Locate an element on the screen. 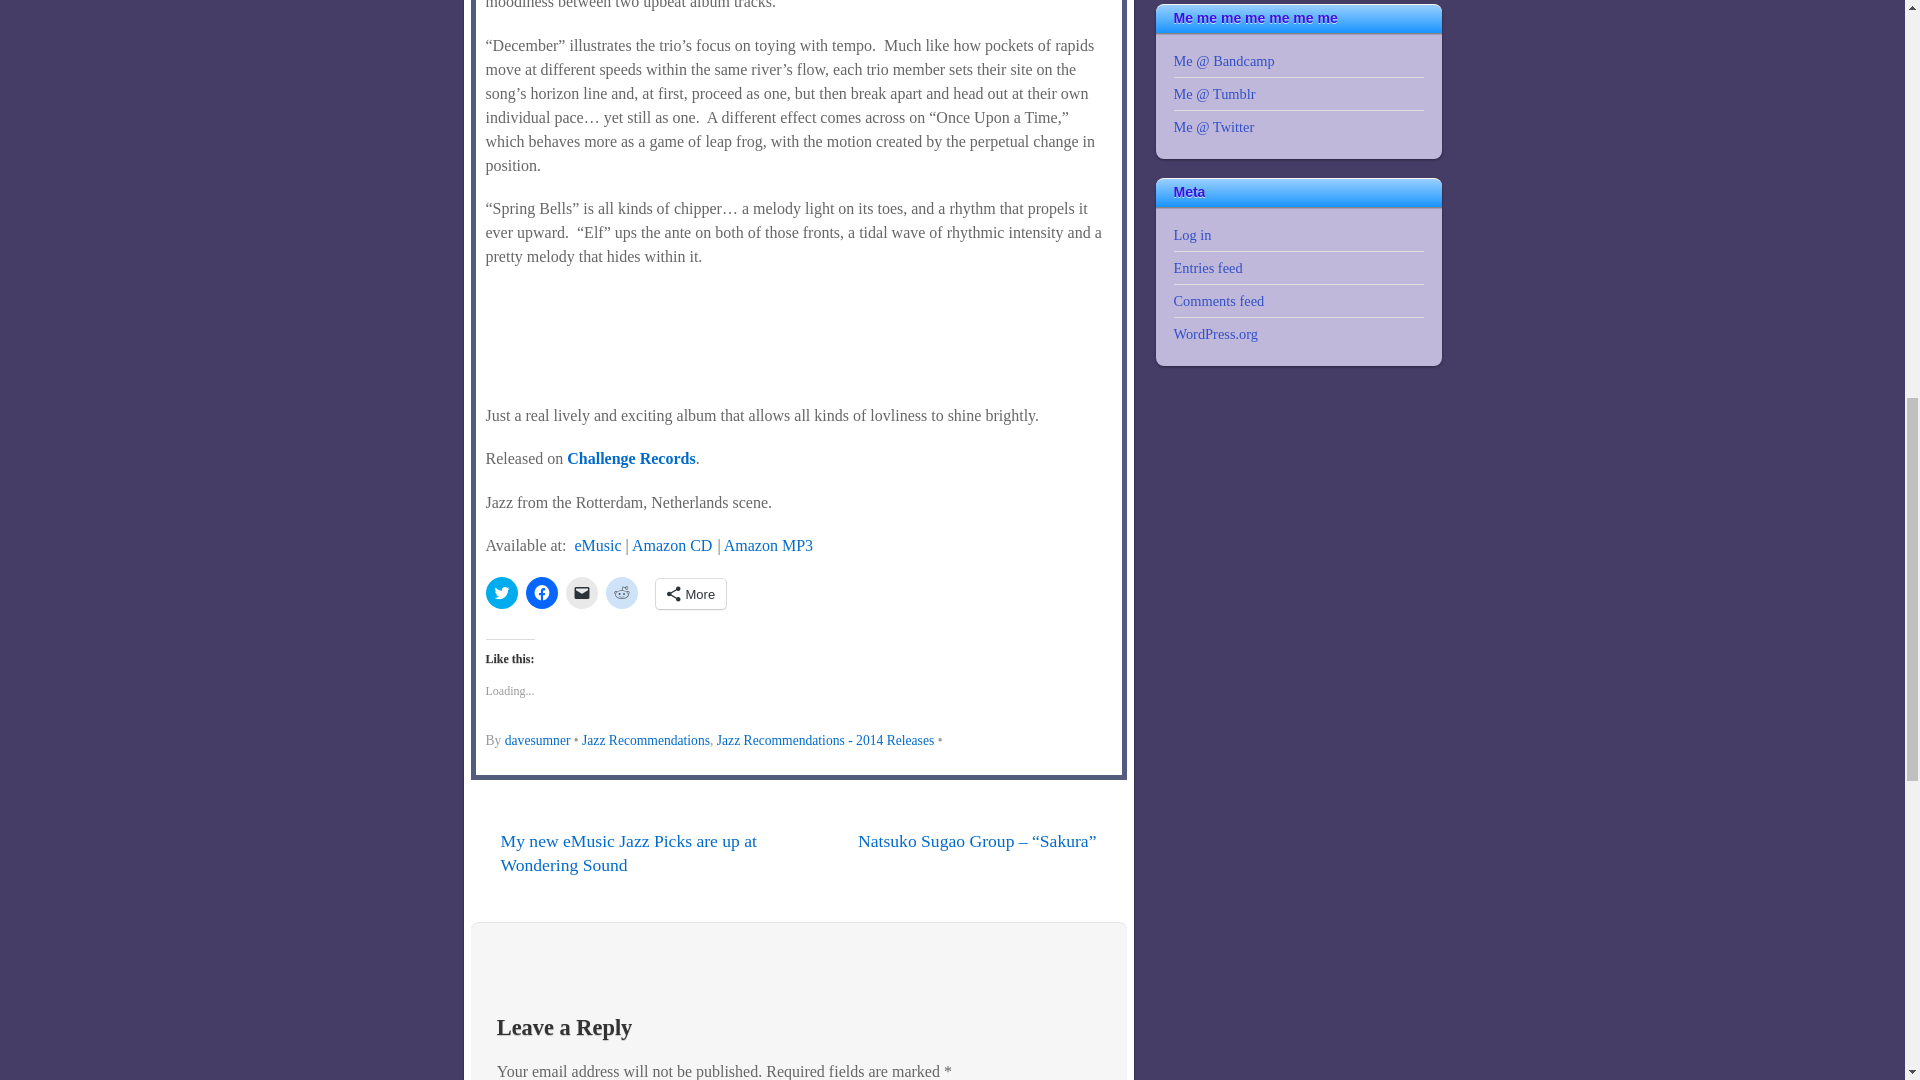  Click to share on Reddit is located at coordinates (622, 592).